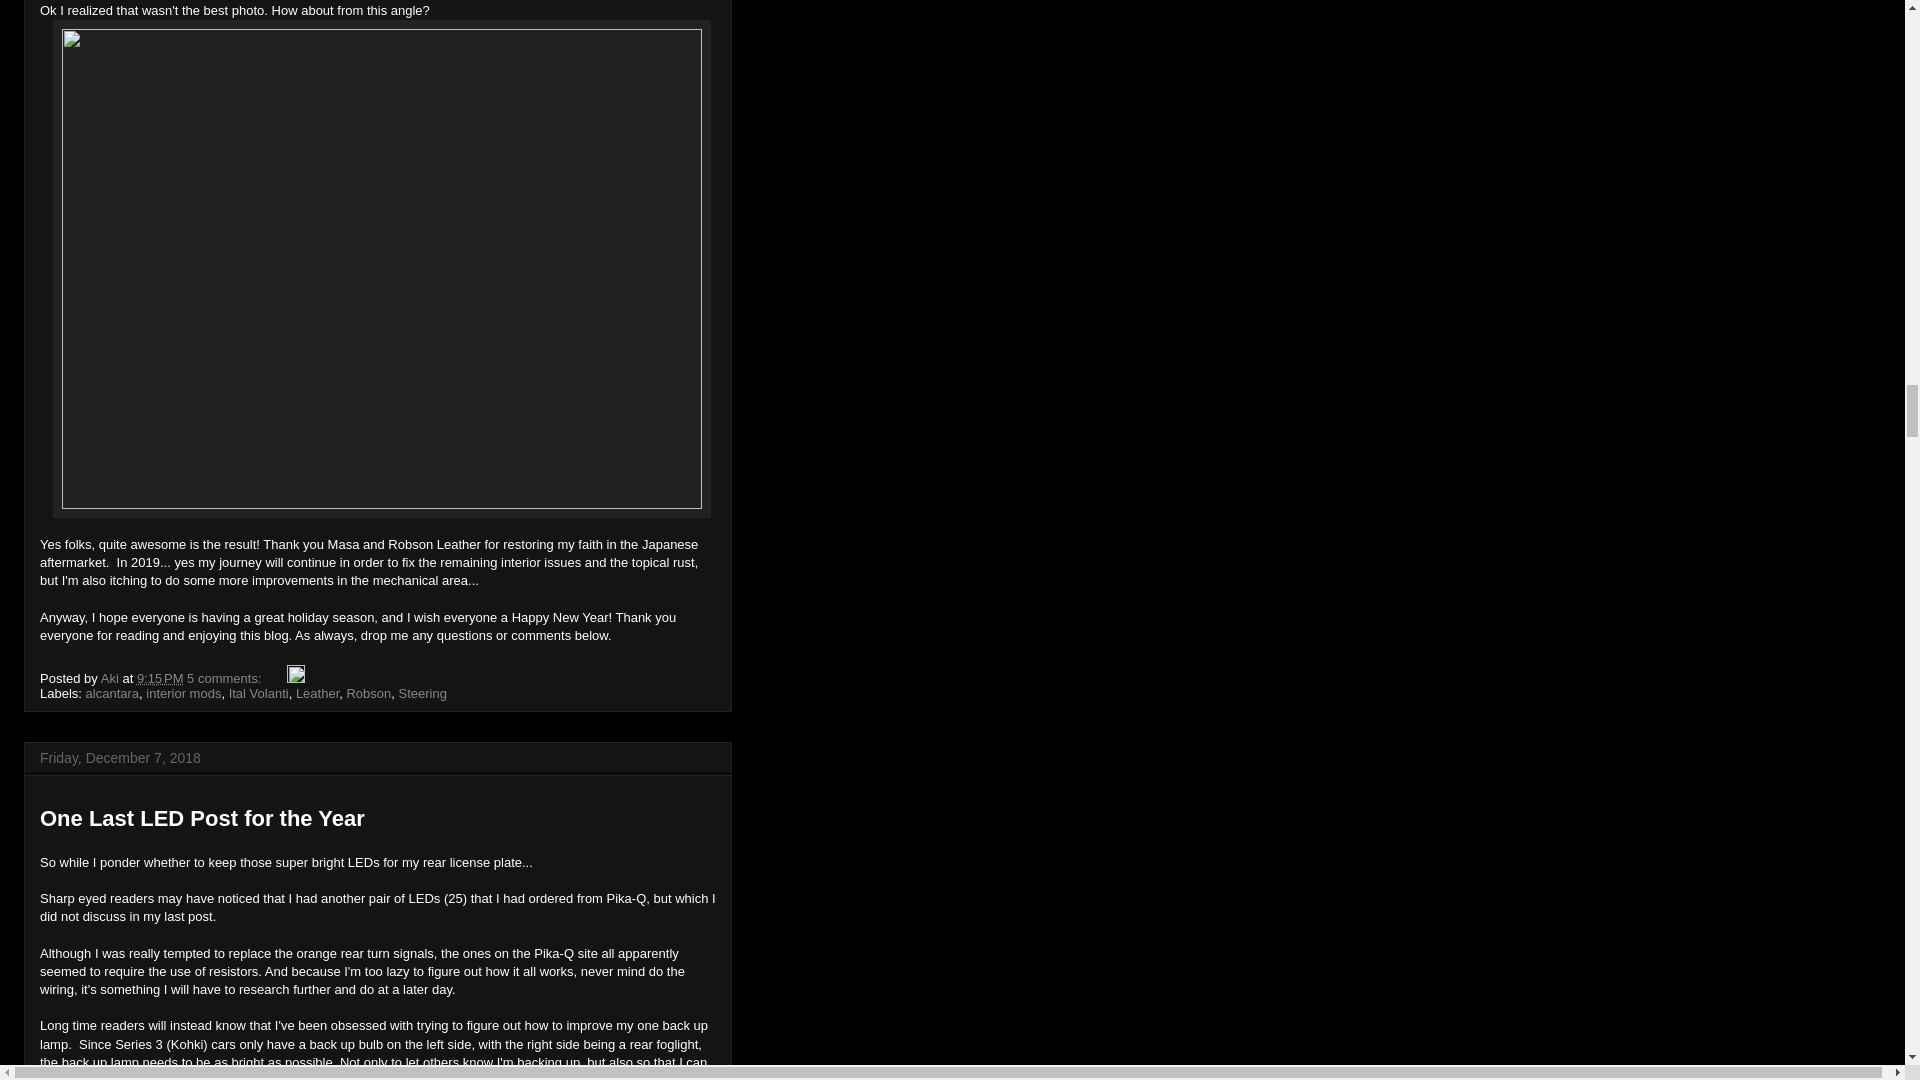  Describe the element at coordinates (258, 692) in the screenshot. I see `Ital Volanti` at that location.